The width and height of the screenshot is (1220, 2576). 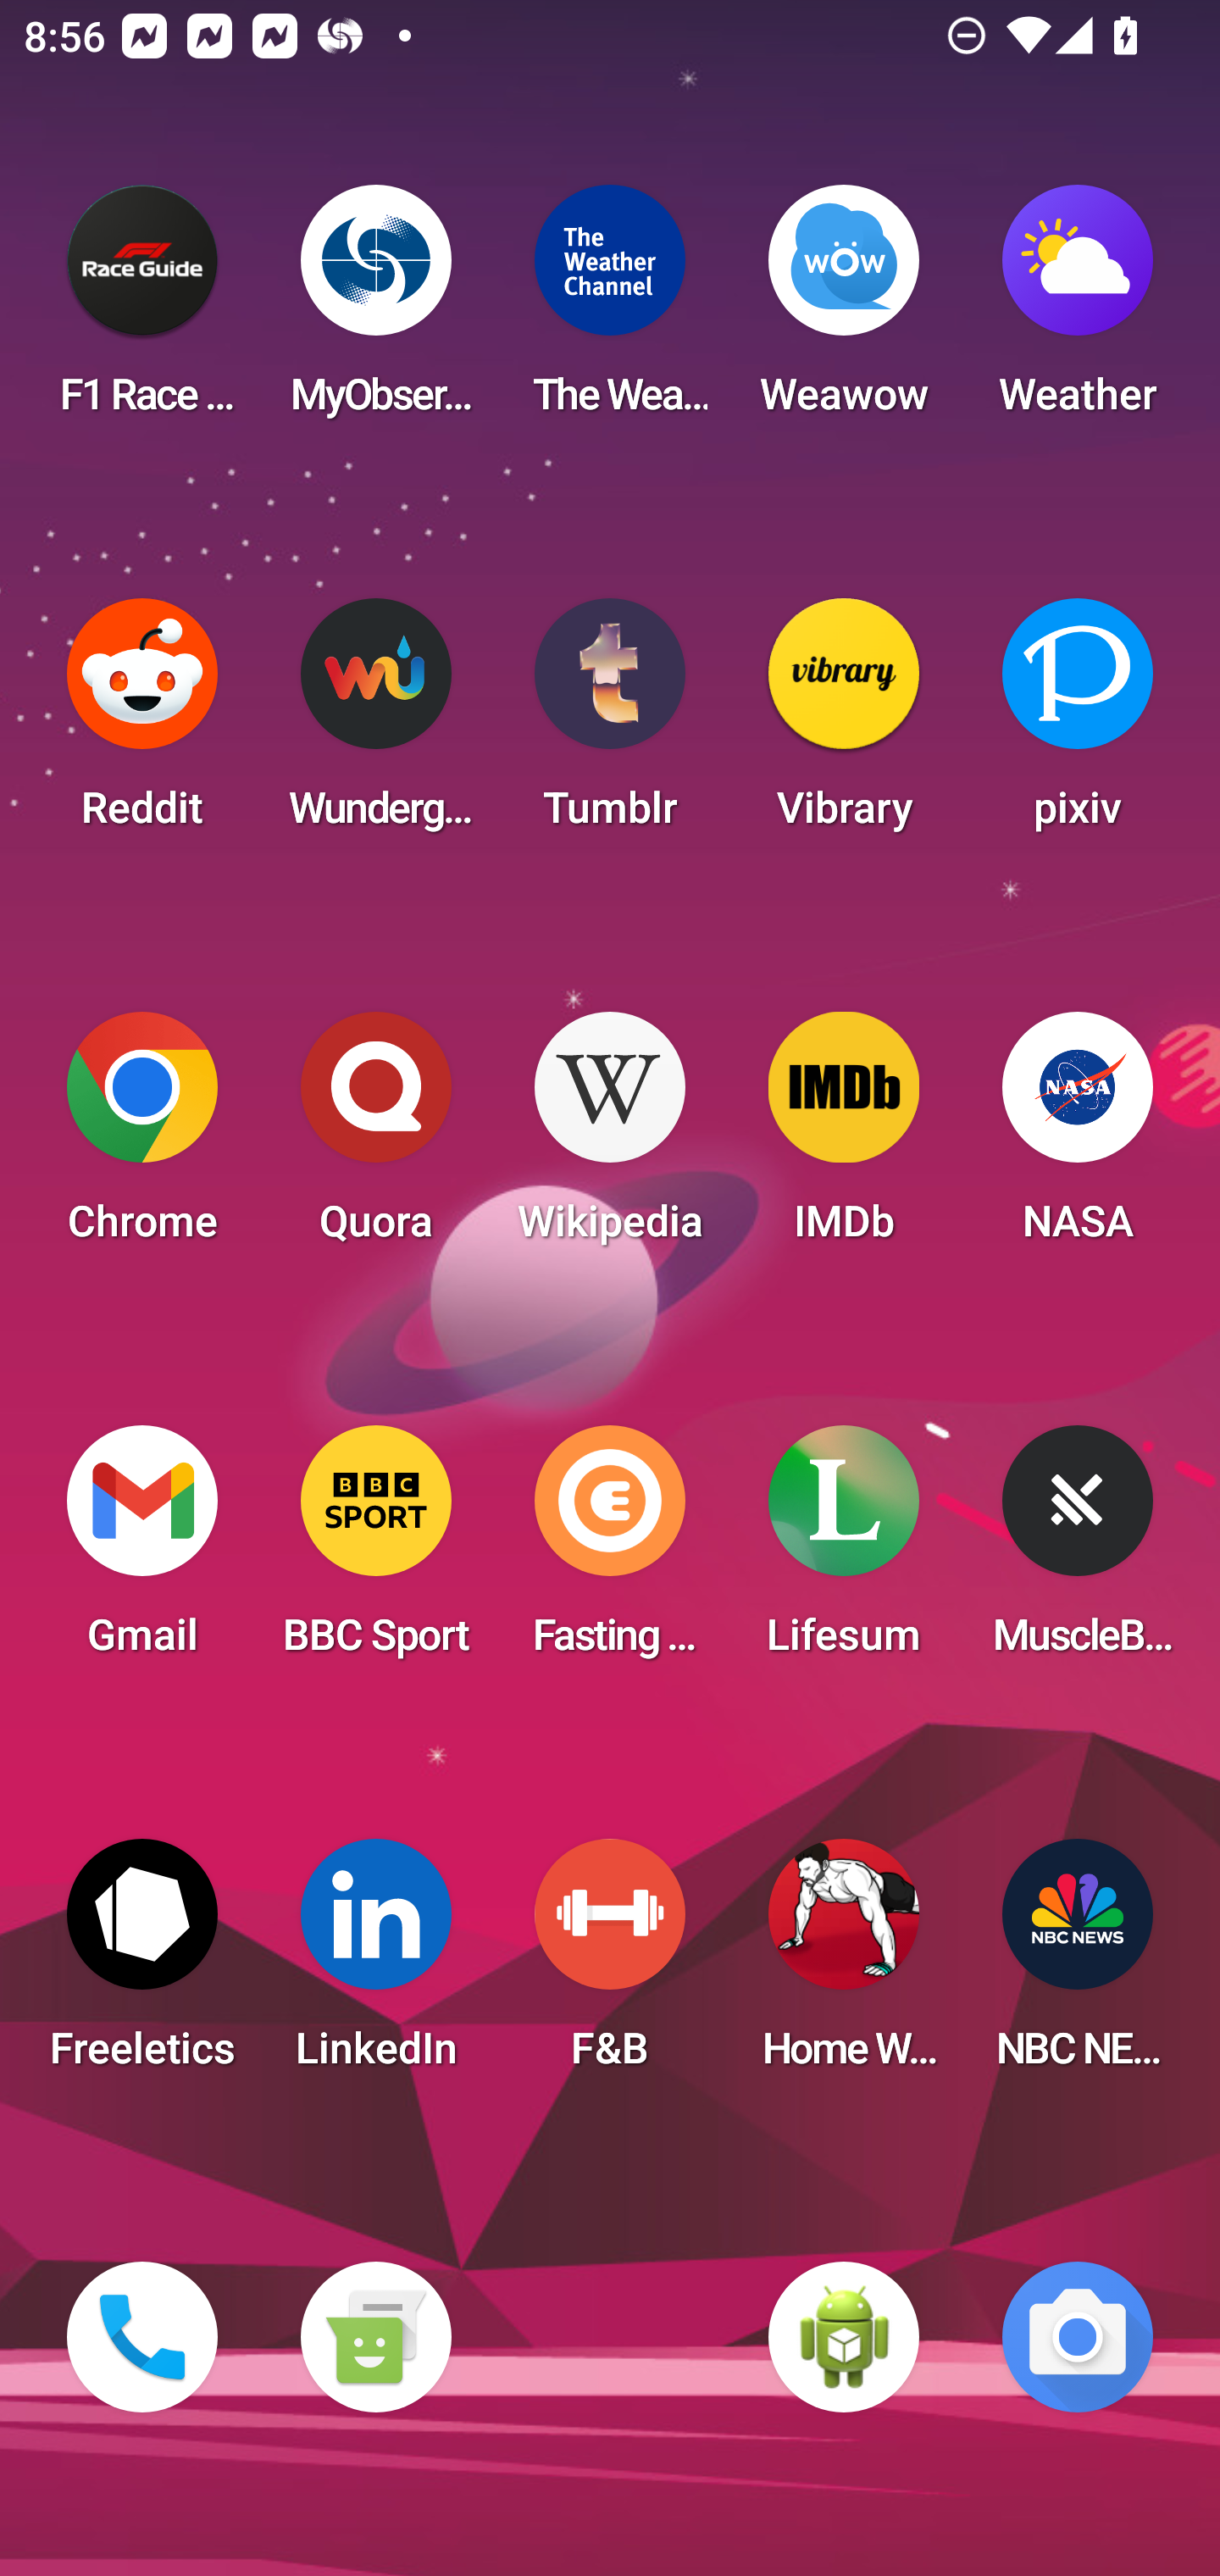 What do you see at coordinates (1078, 1964) in the screenshot?
I see `NBC NEWS` at bounding box center [1078, 1964].